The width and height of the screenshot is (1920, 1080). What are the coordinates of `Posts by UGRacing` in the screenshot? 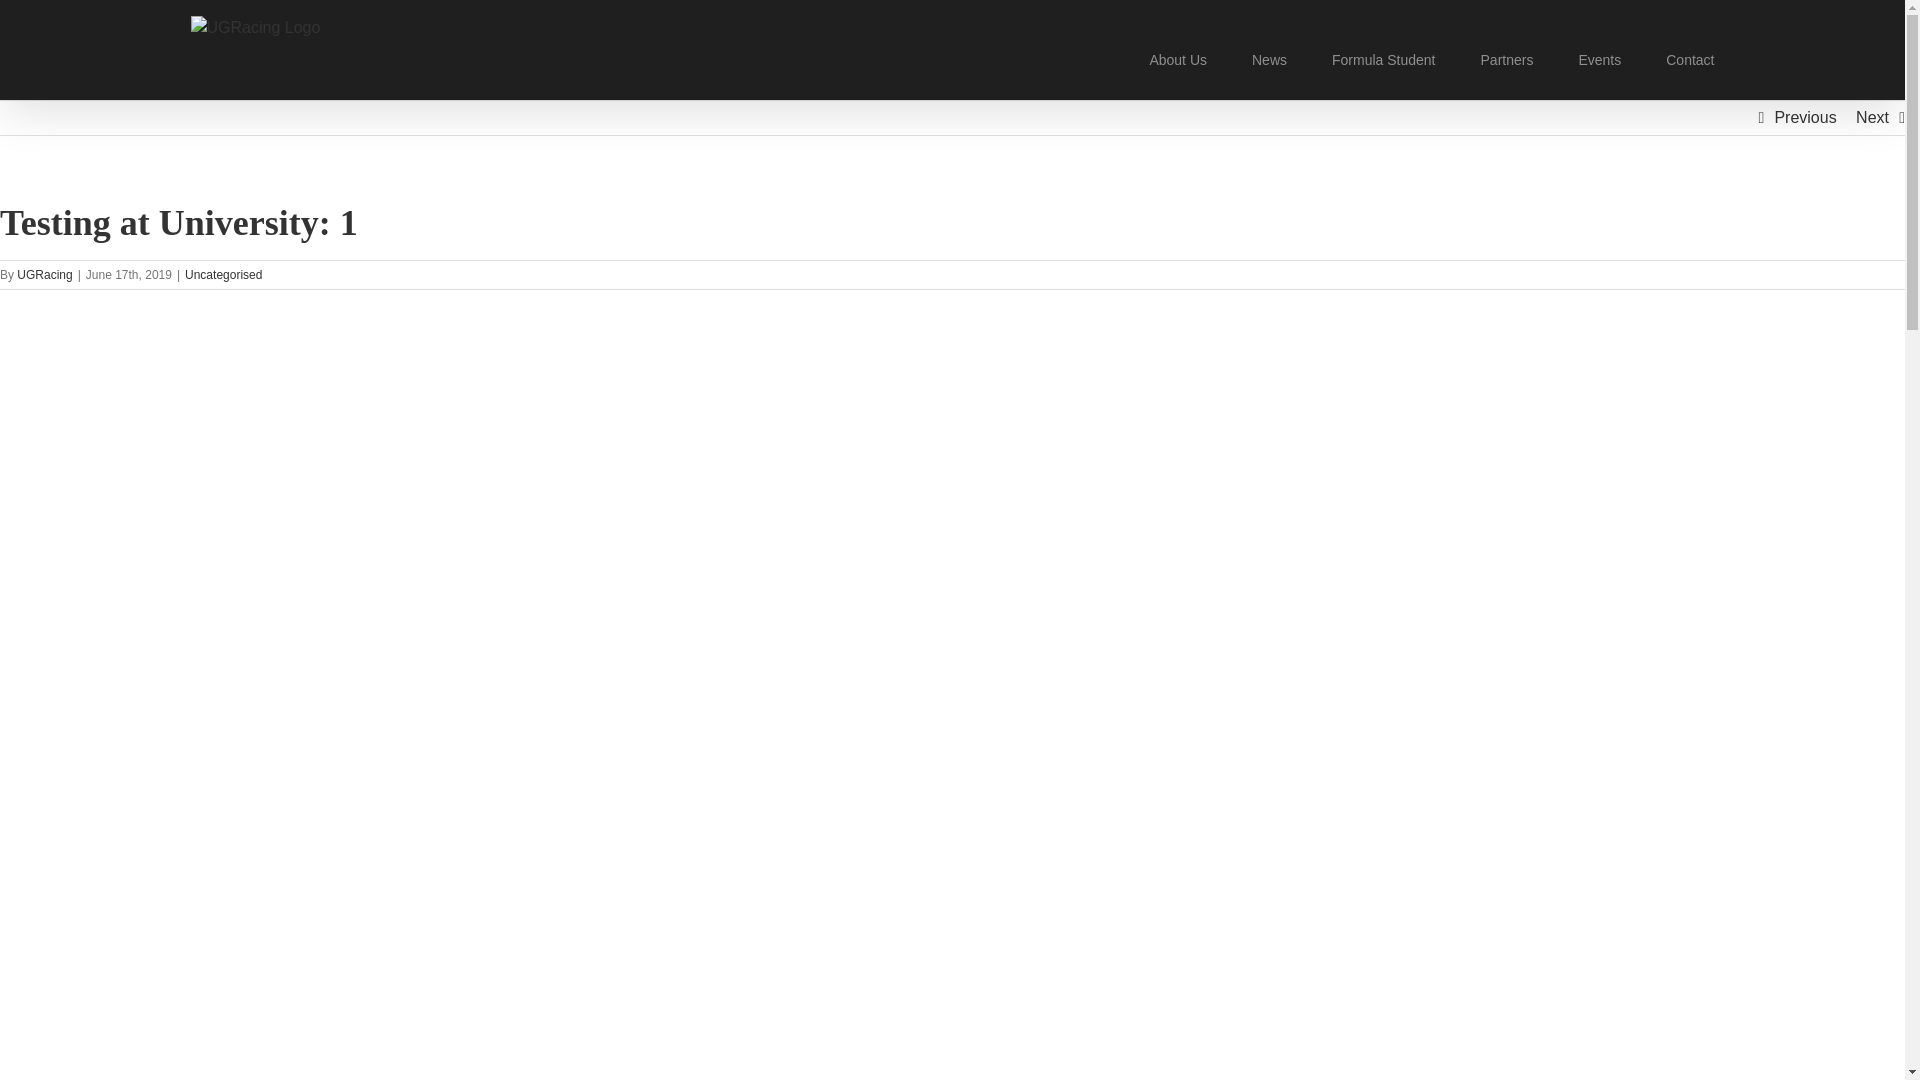 It's located at (44, 274).